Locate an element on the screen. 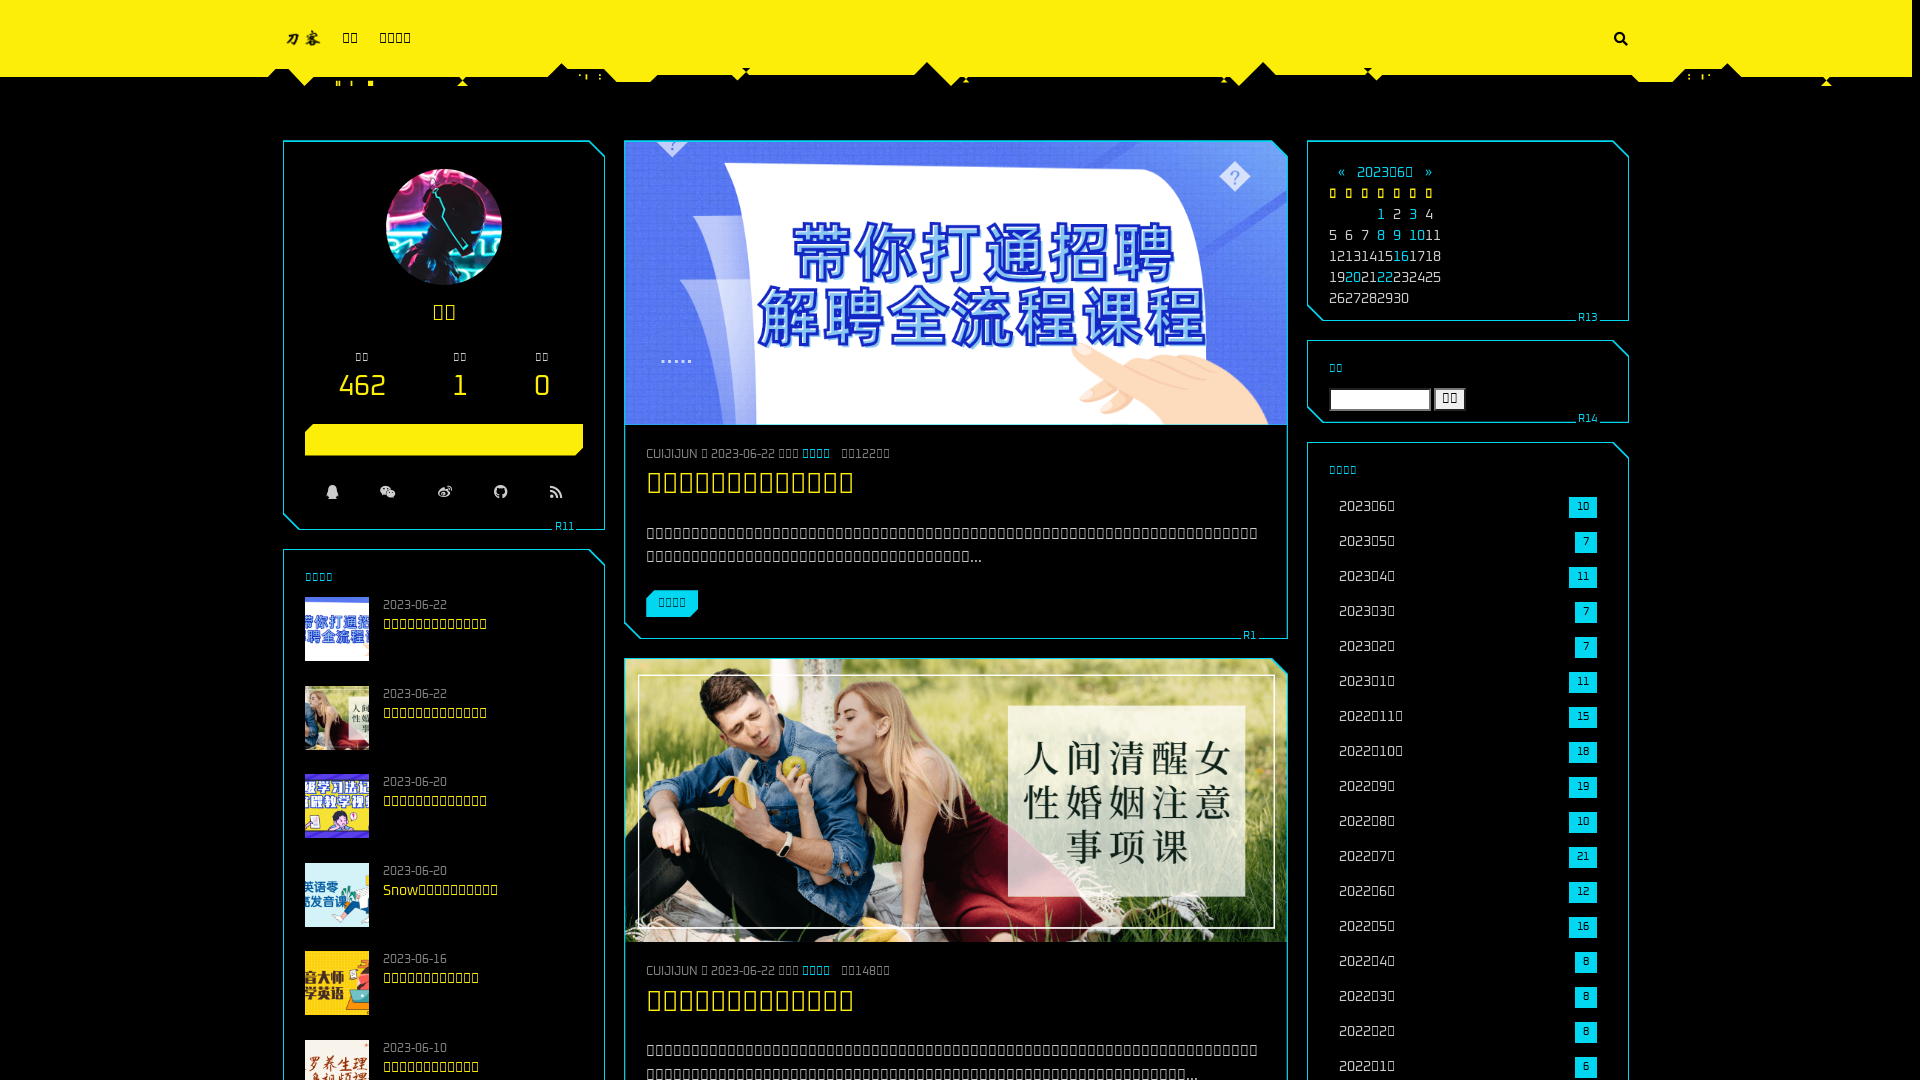 Image resolution: width=1920 pixels, height=1080 pixels. 10 is located at coordinates (1417, 235).